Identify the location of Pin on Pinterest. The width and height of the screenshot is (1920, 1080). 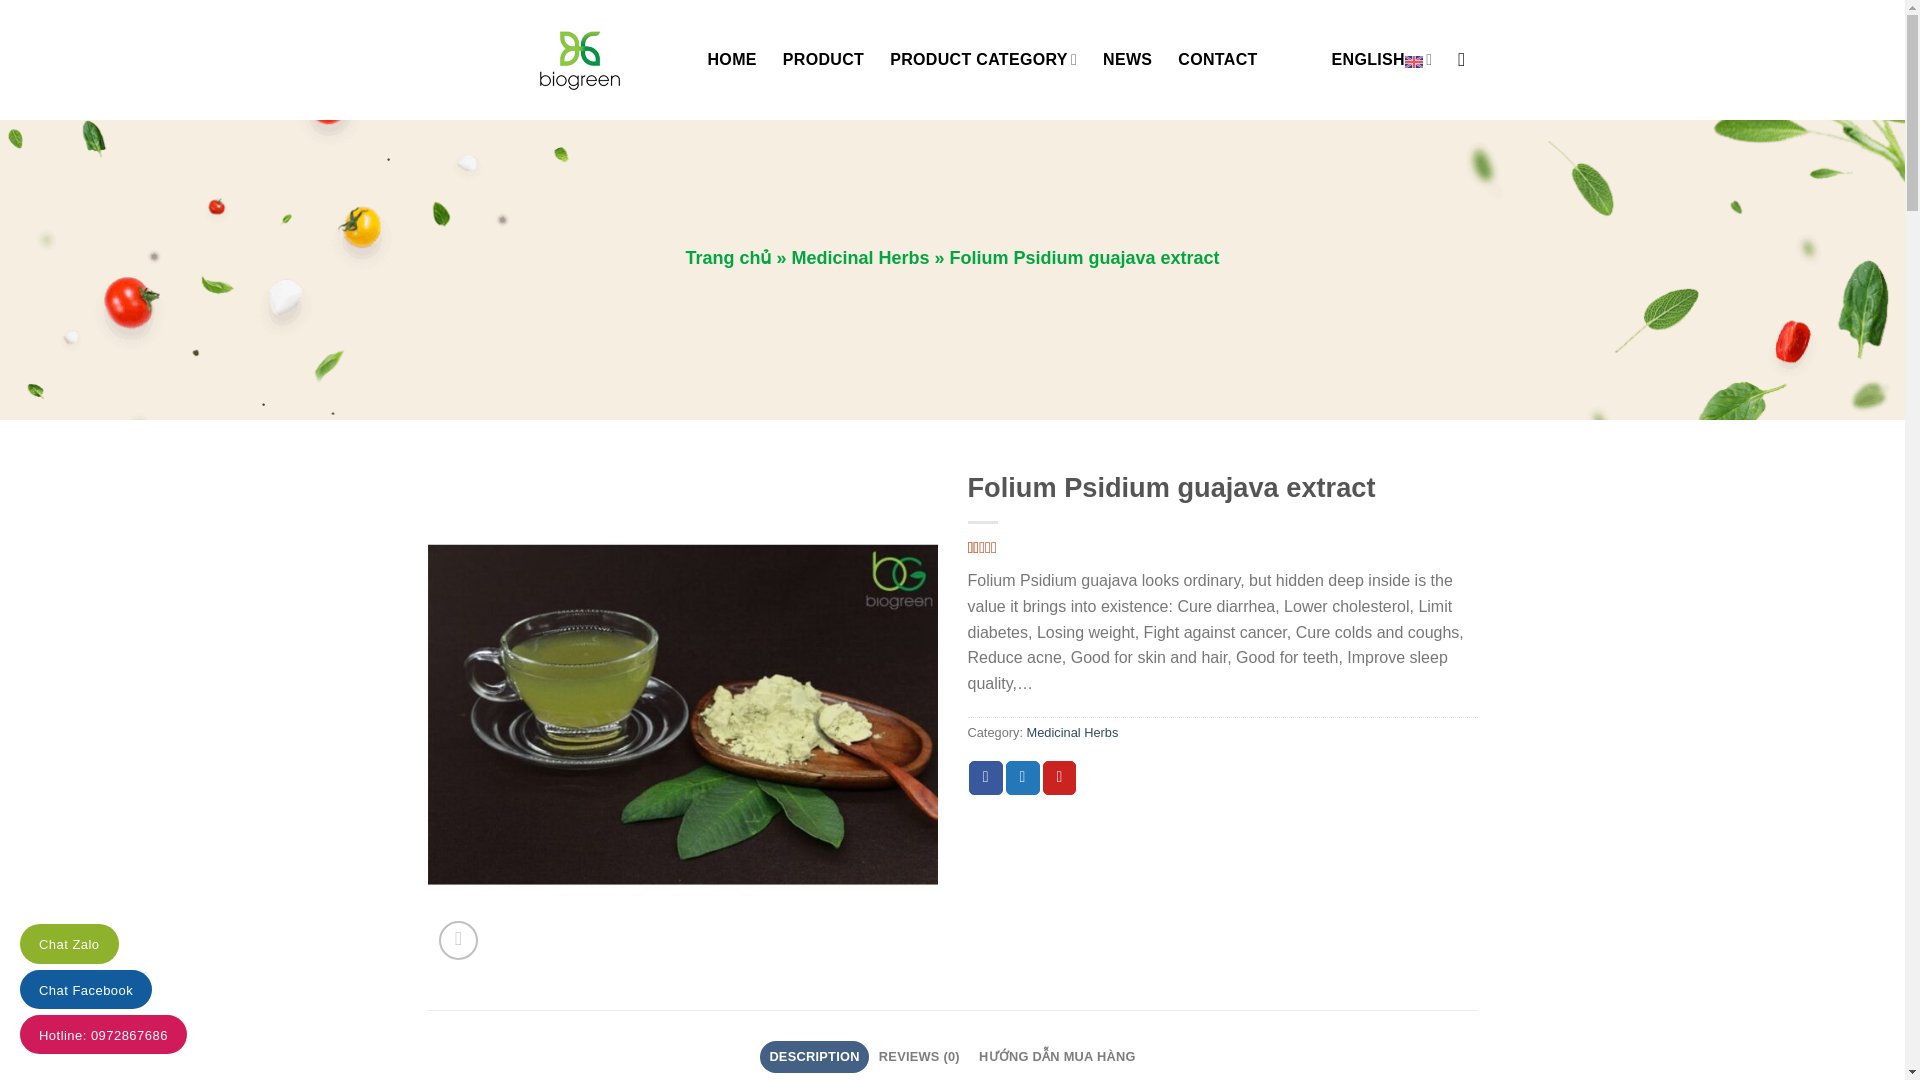
(1060, 778).